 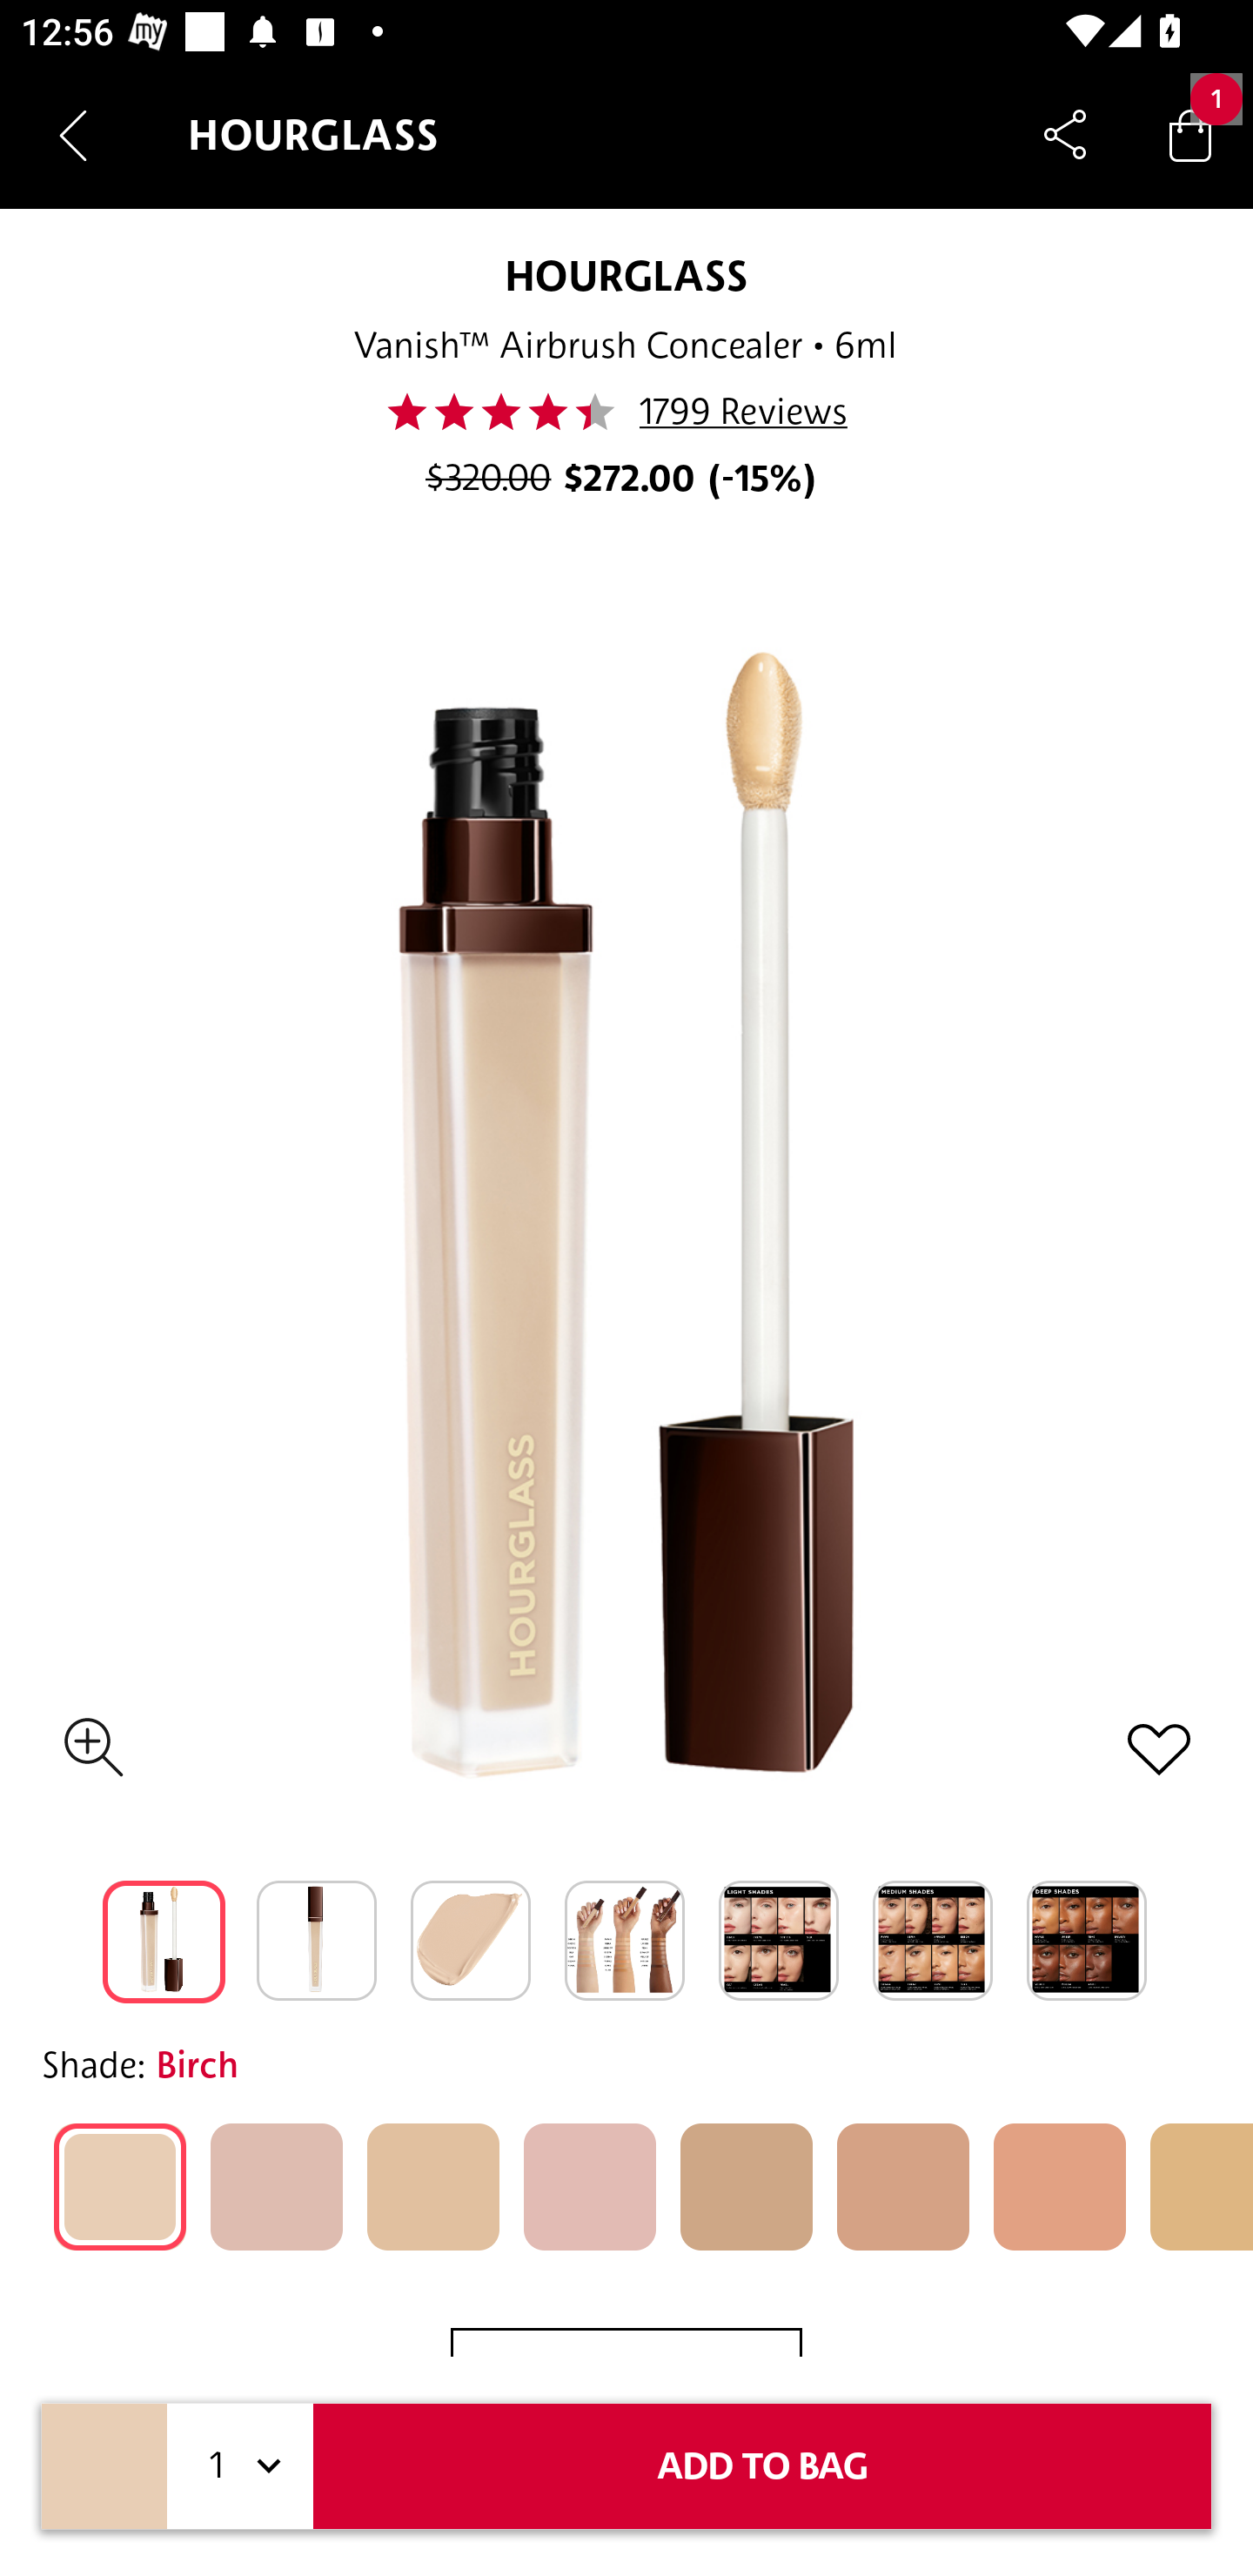 What do you see at coordinates (1065, 134) in the screenshot?
I see `Share` at bounding box center [1065, 134].